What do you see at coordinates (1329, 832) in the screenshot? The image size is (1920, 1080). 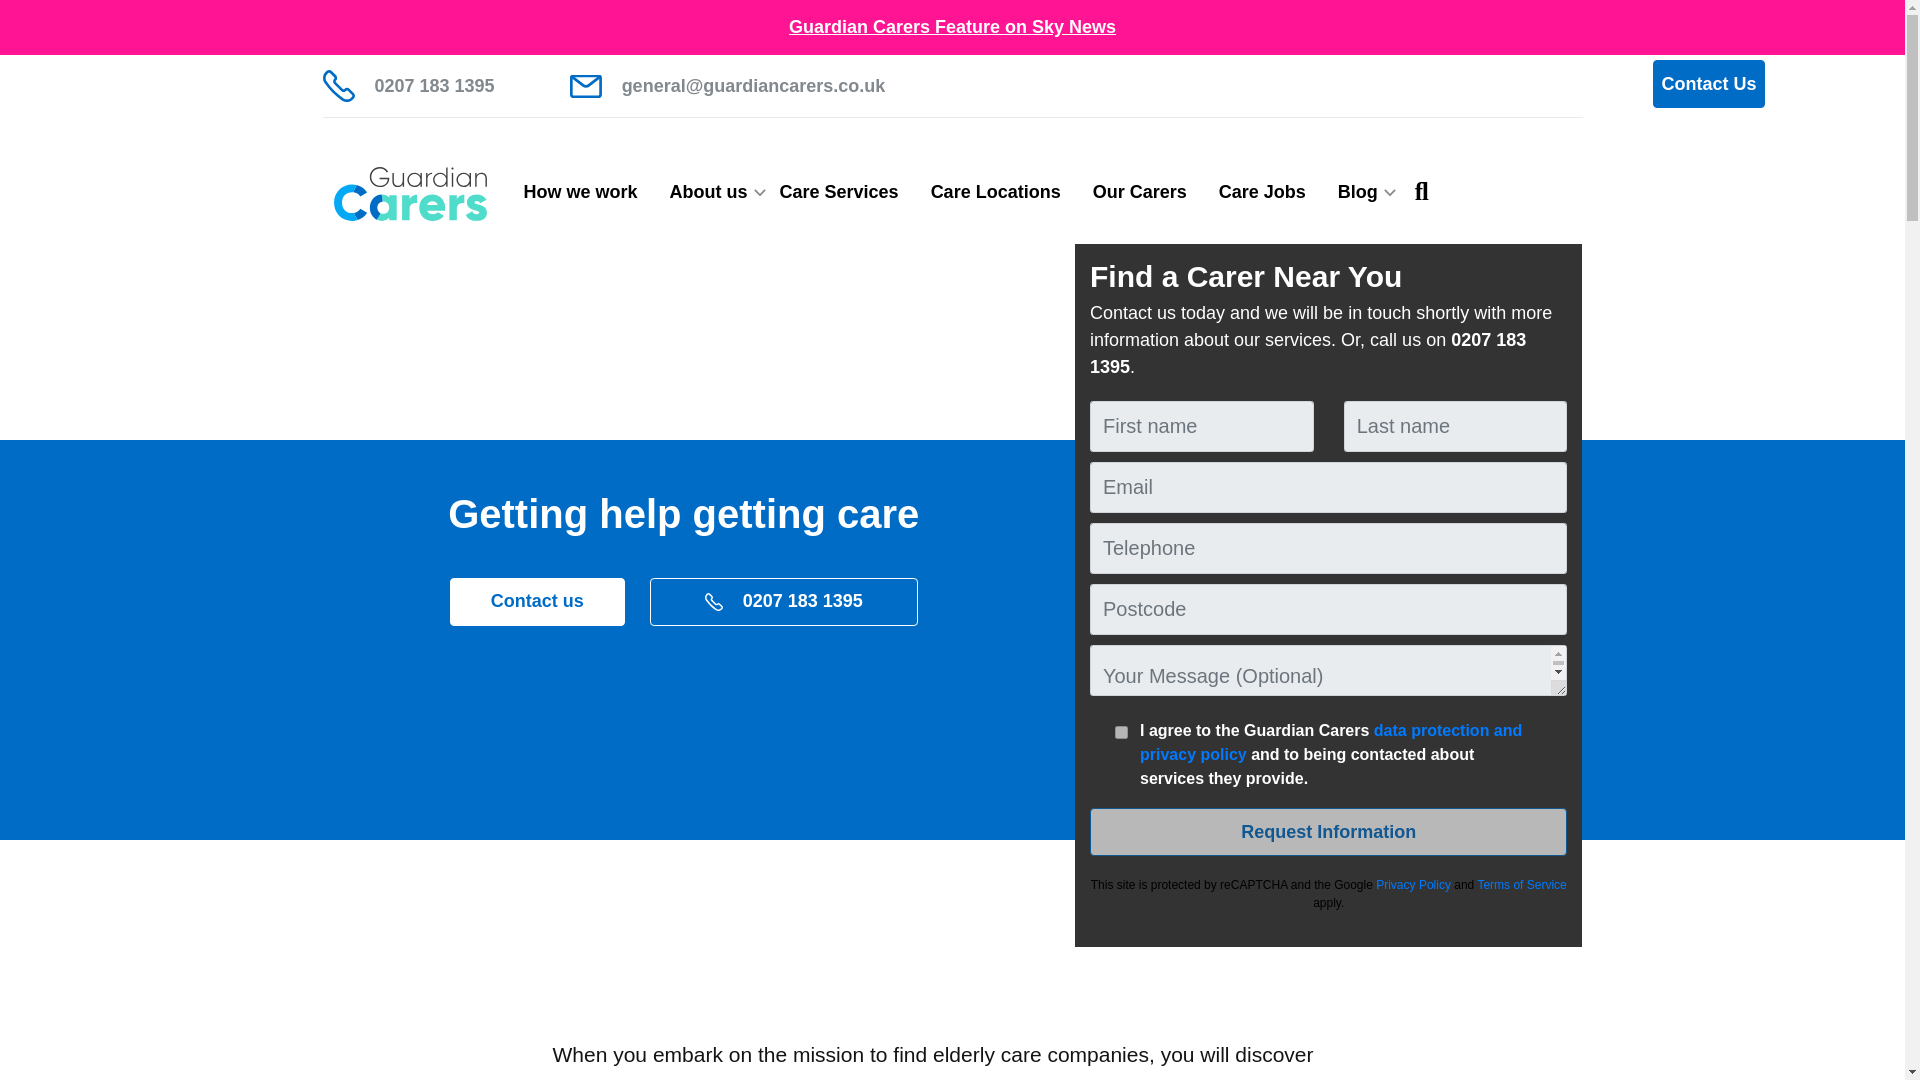 I see `Request Information` at bounding box center [1329, 832].